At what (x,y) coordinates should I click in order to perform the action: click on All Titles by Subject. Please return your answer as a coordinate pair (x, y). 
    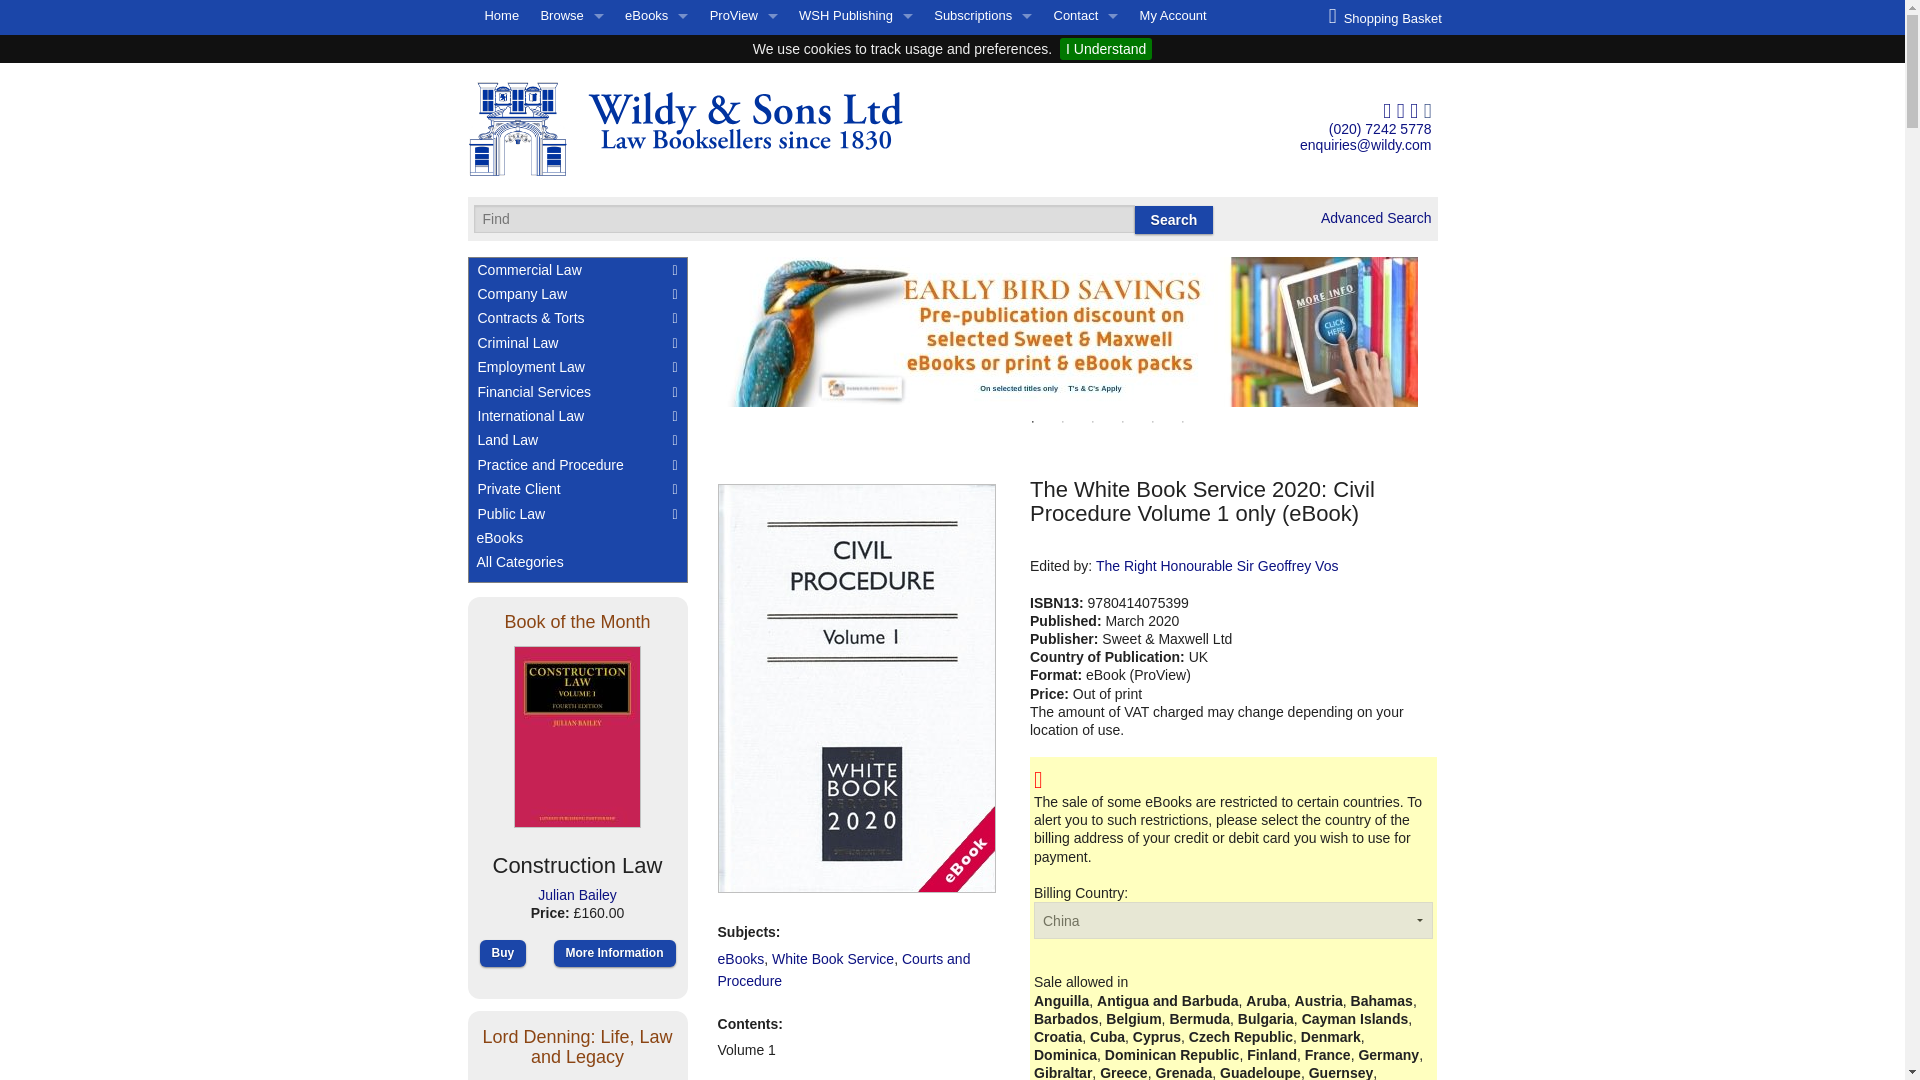
    Looking at the image, I should click on (572, 48).